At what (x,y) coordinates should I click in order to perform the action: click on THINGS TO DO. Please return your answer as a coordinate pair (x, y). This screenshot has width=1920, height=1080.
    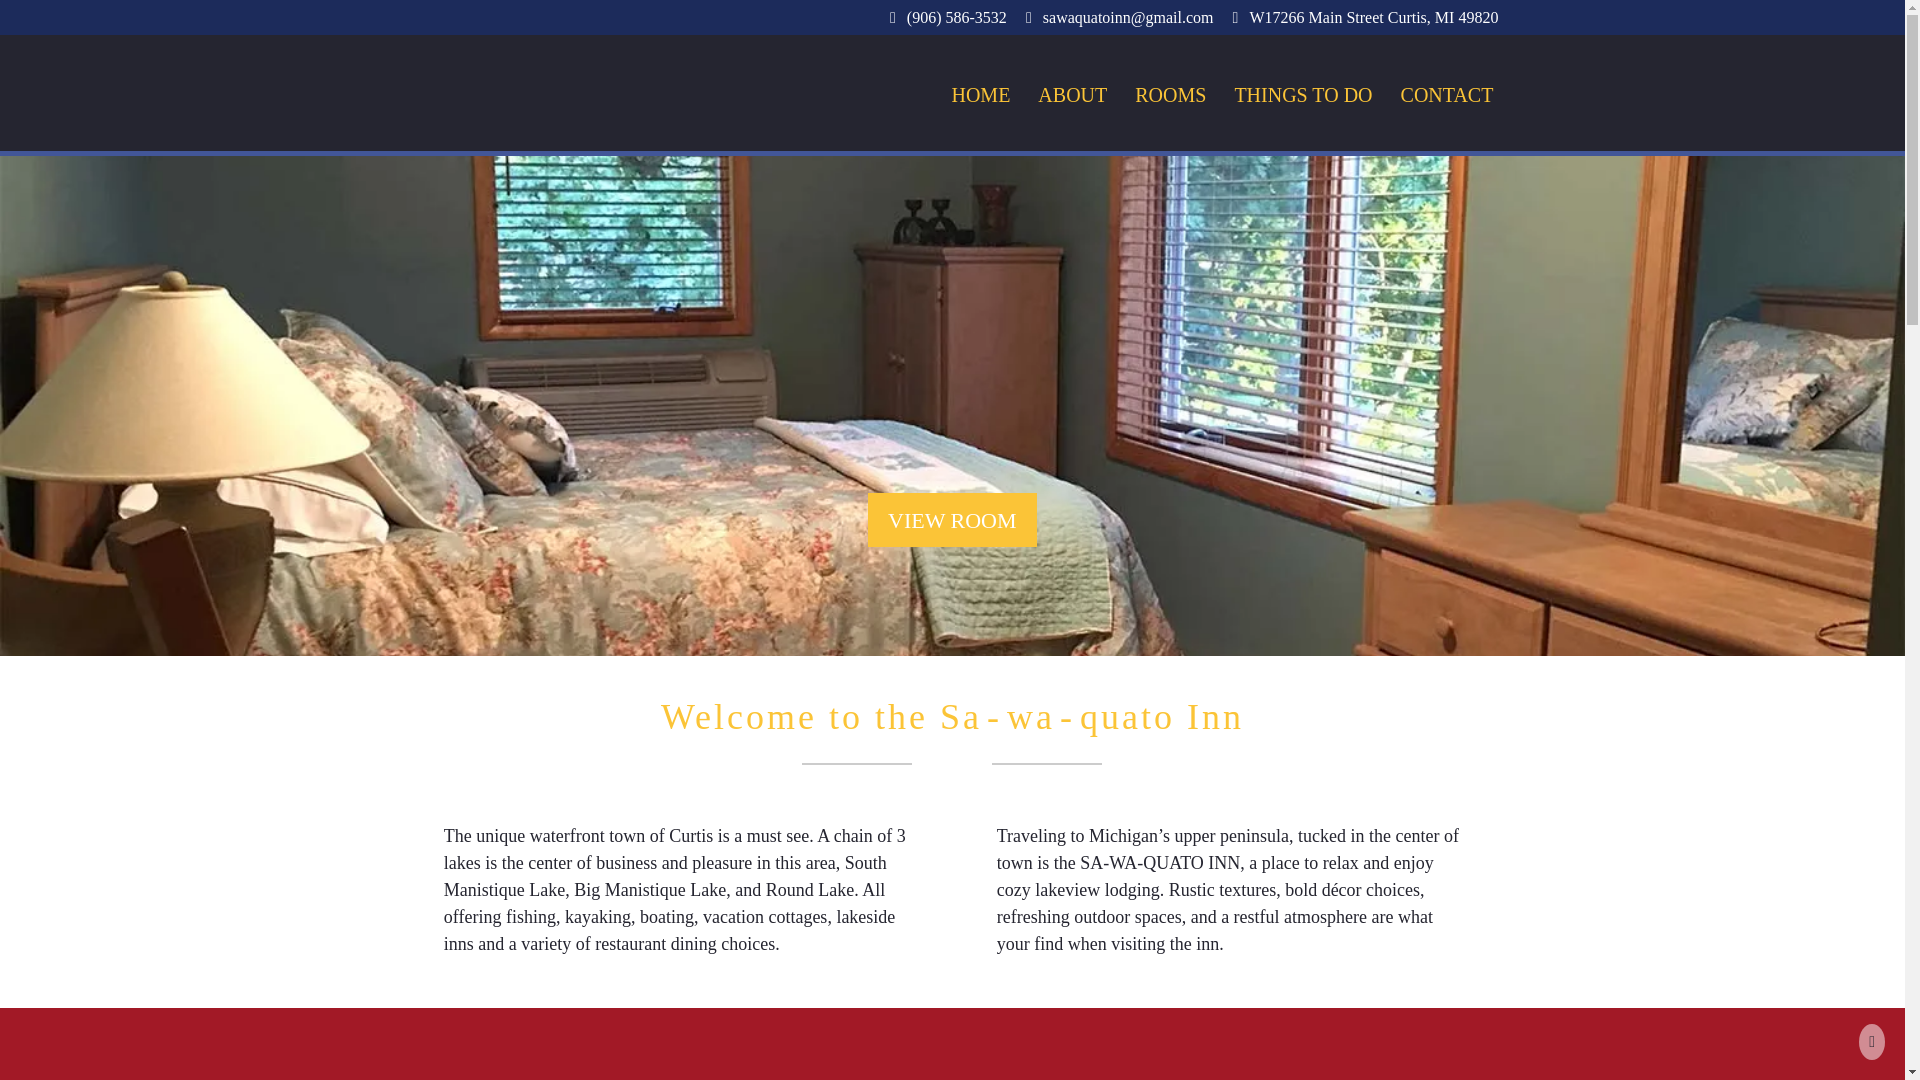
    Looking at the image, I should click on (1302, 95).